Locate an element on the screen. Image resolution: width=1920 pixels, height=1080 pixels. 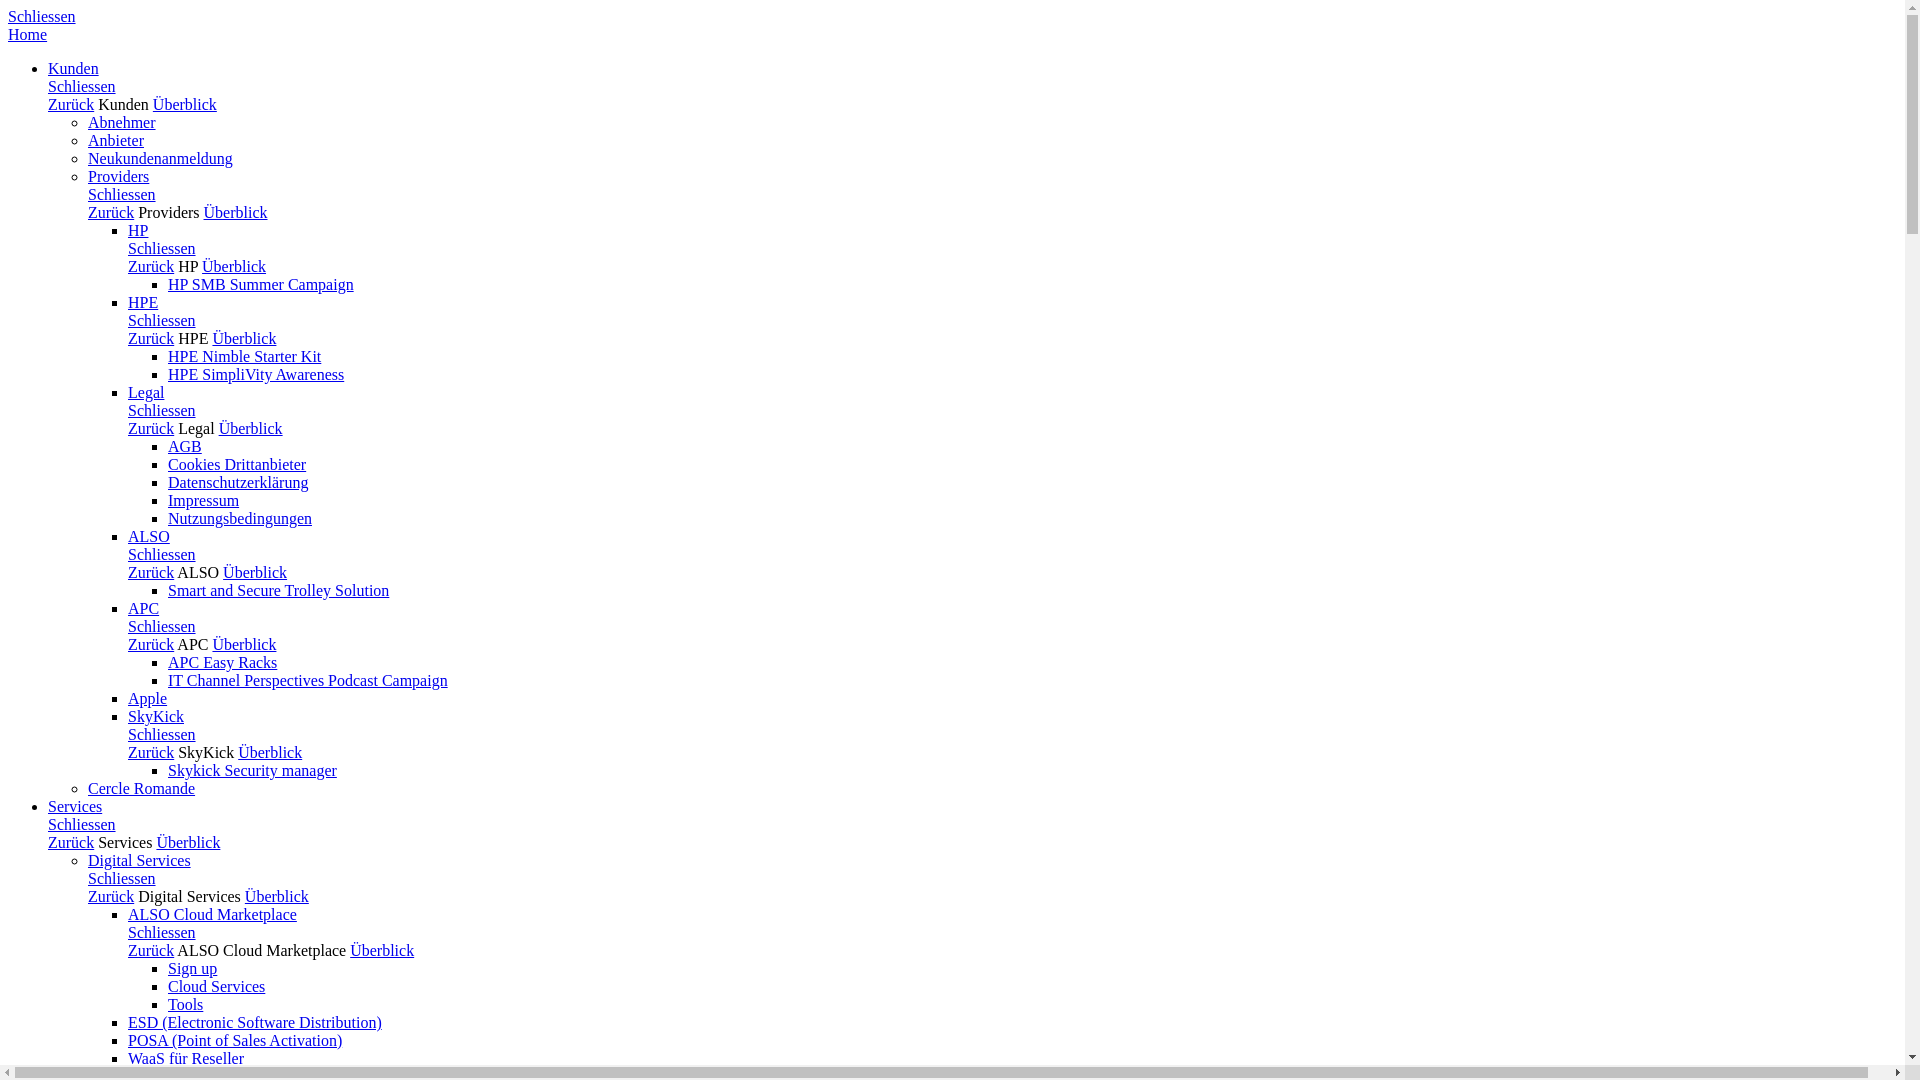
ALSO Cloud Marketplace is located at coordinates (212, 914).